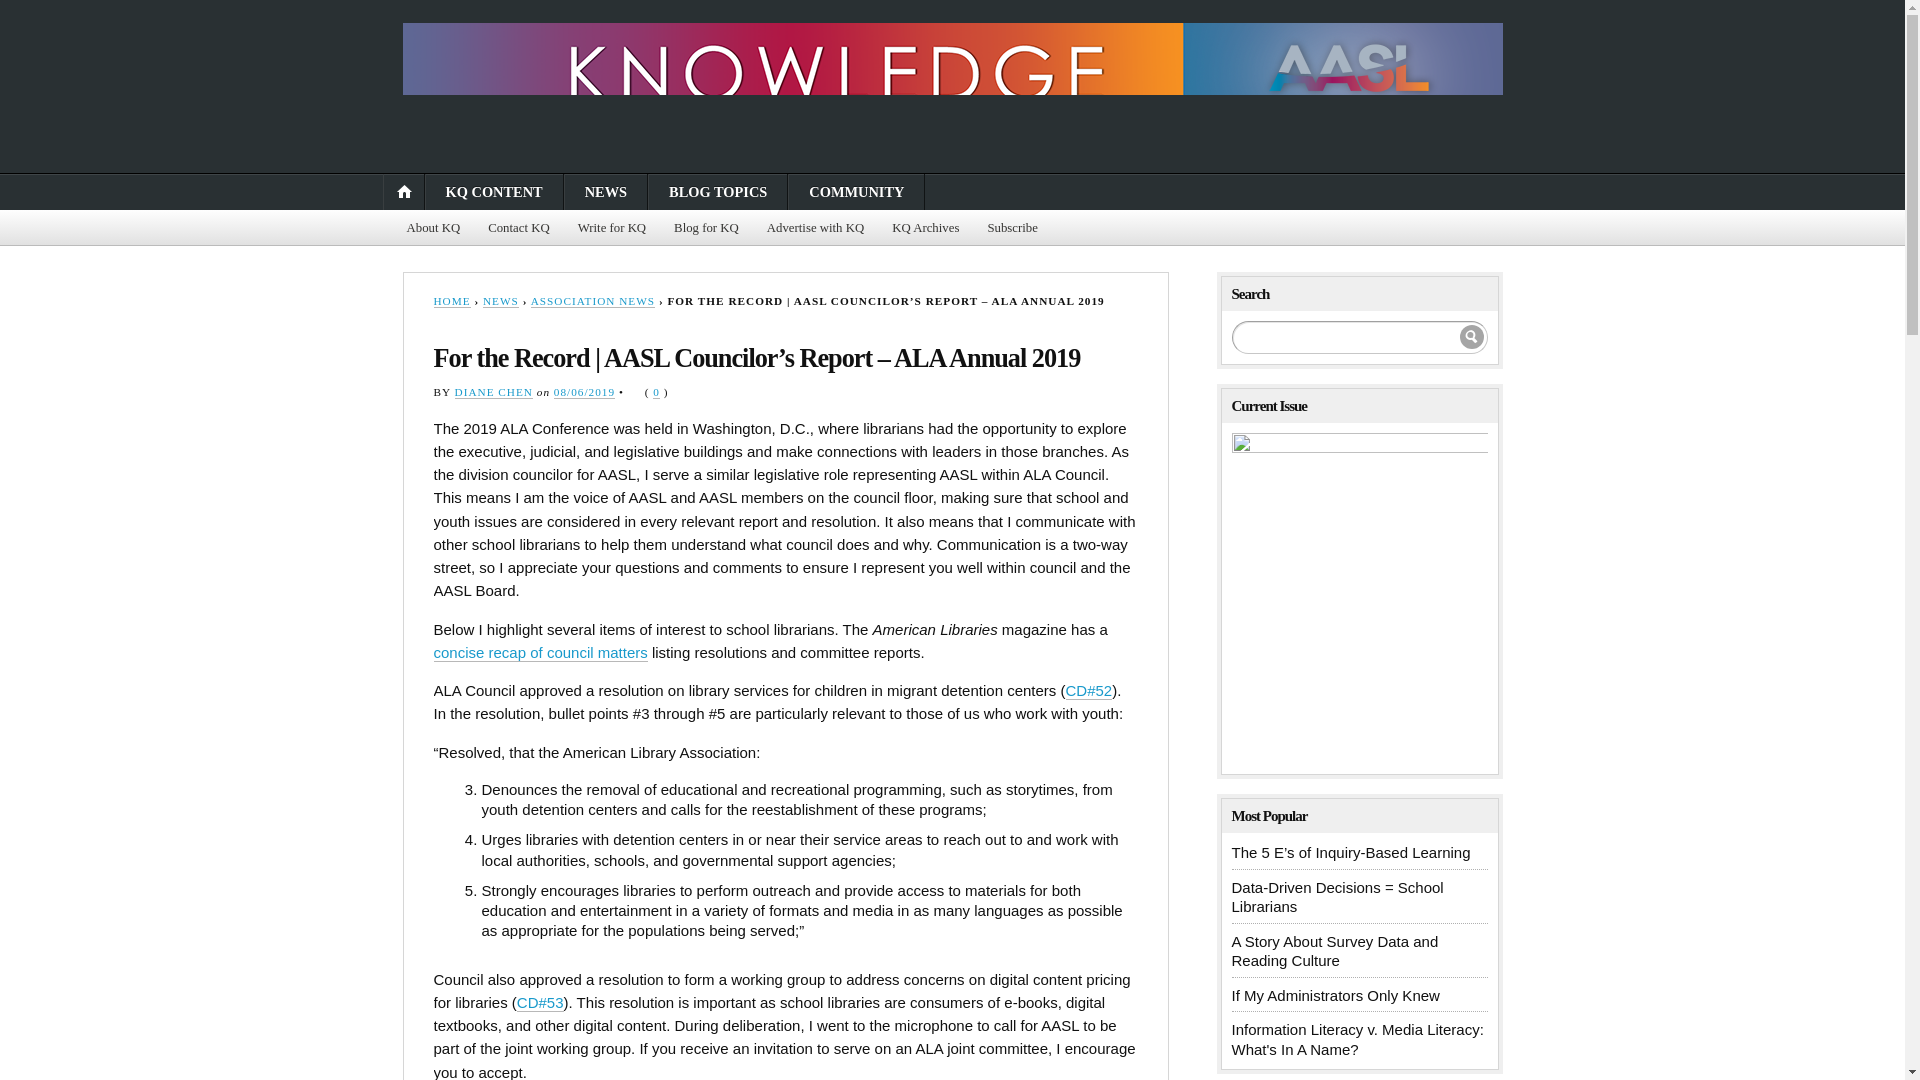  What do you see at coordinates (494, 392) in the screenshot?
I see `DIANE CHEN` at bounding box center [494, 392].